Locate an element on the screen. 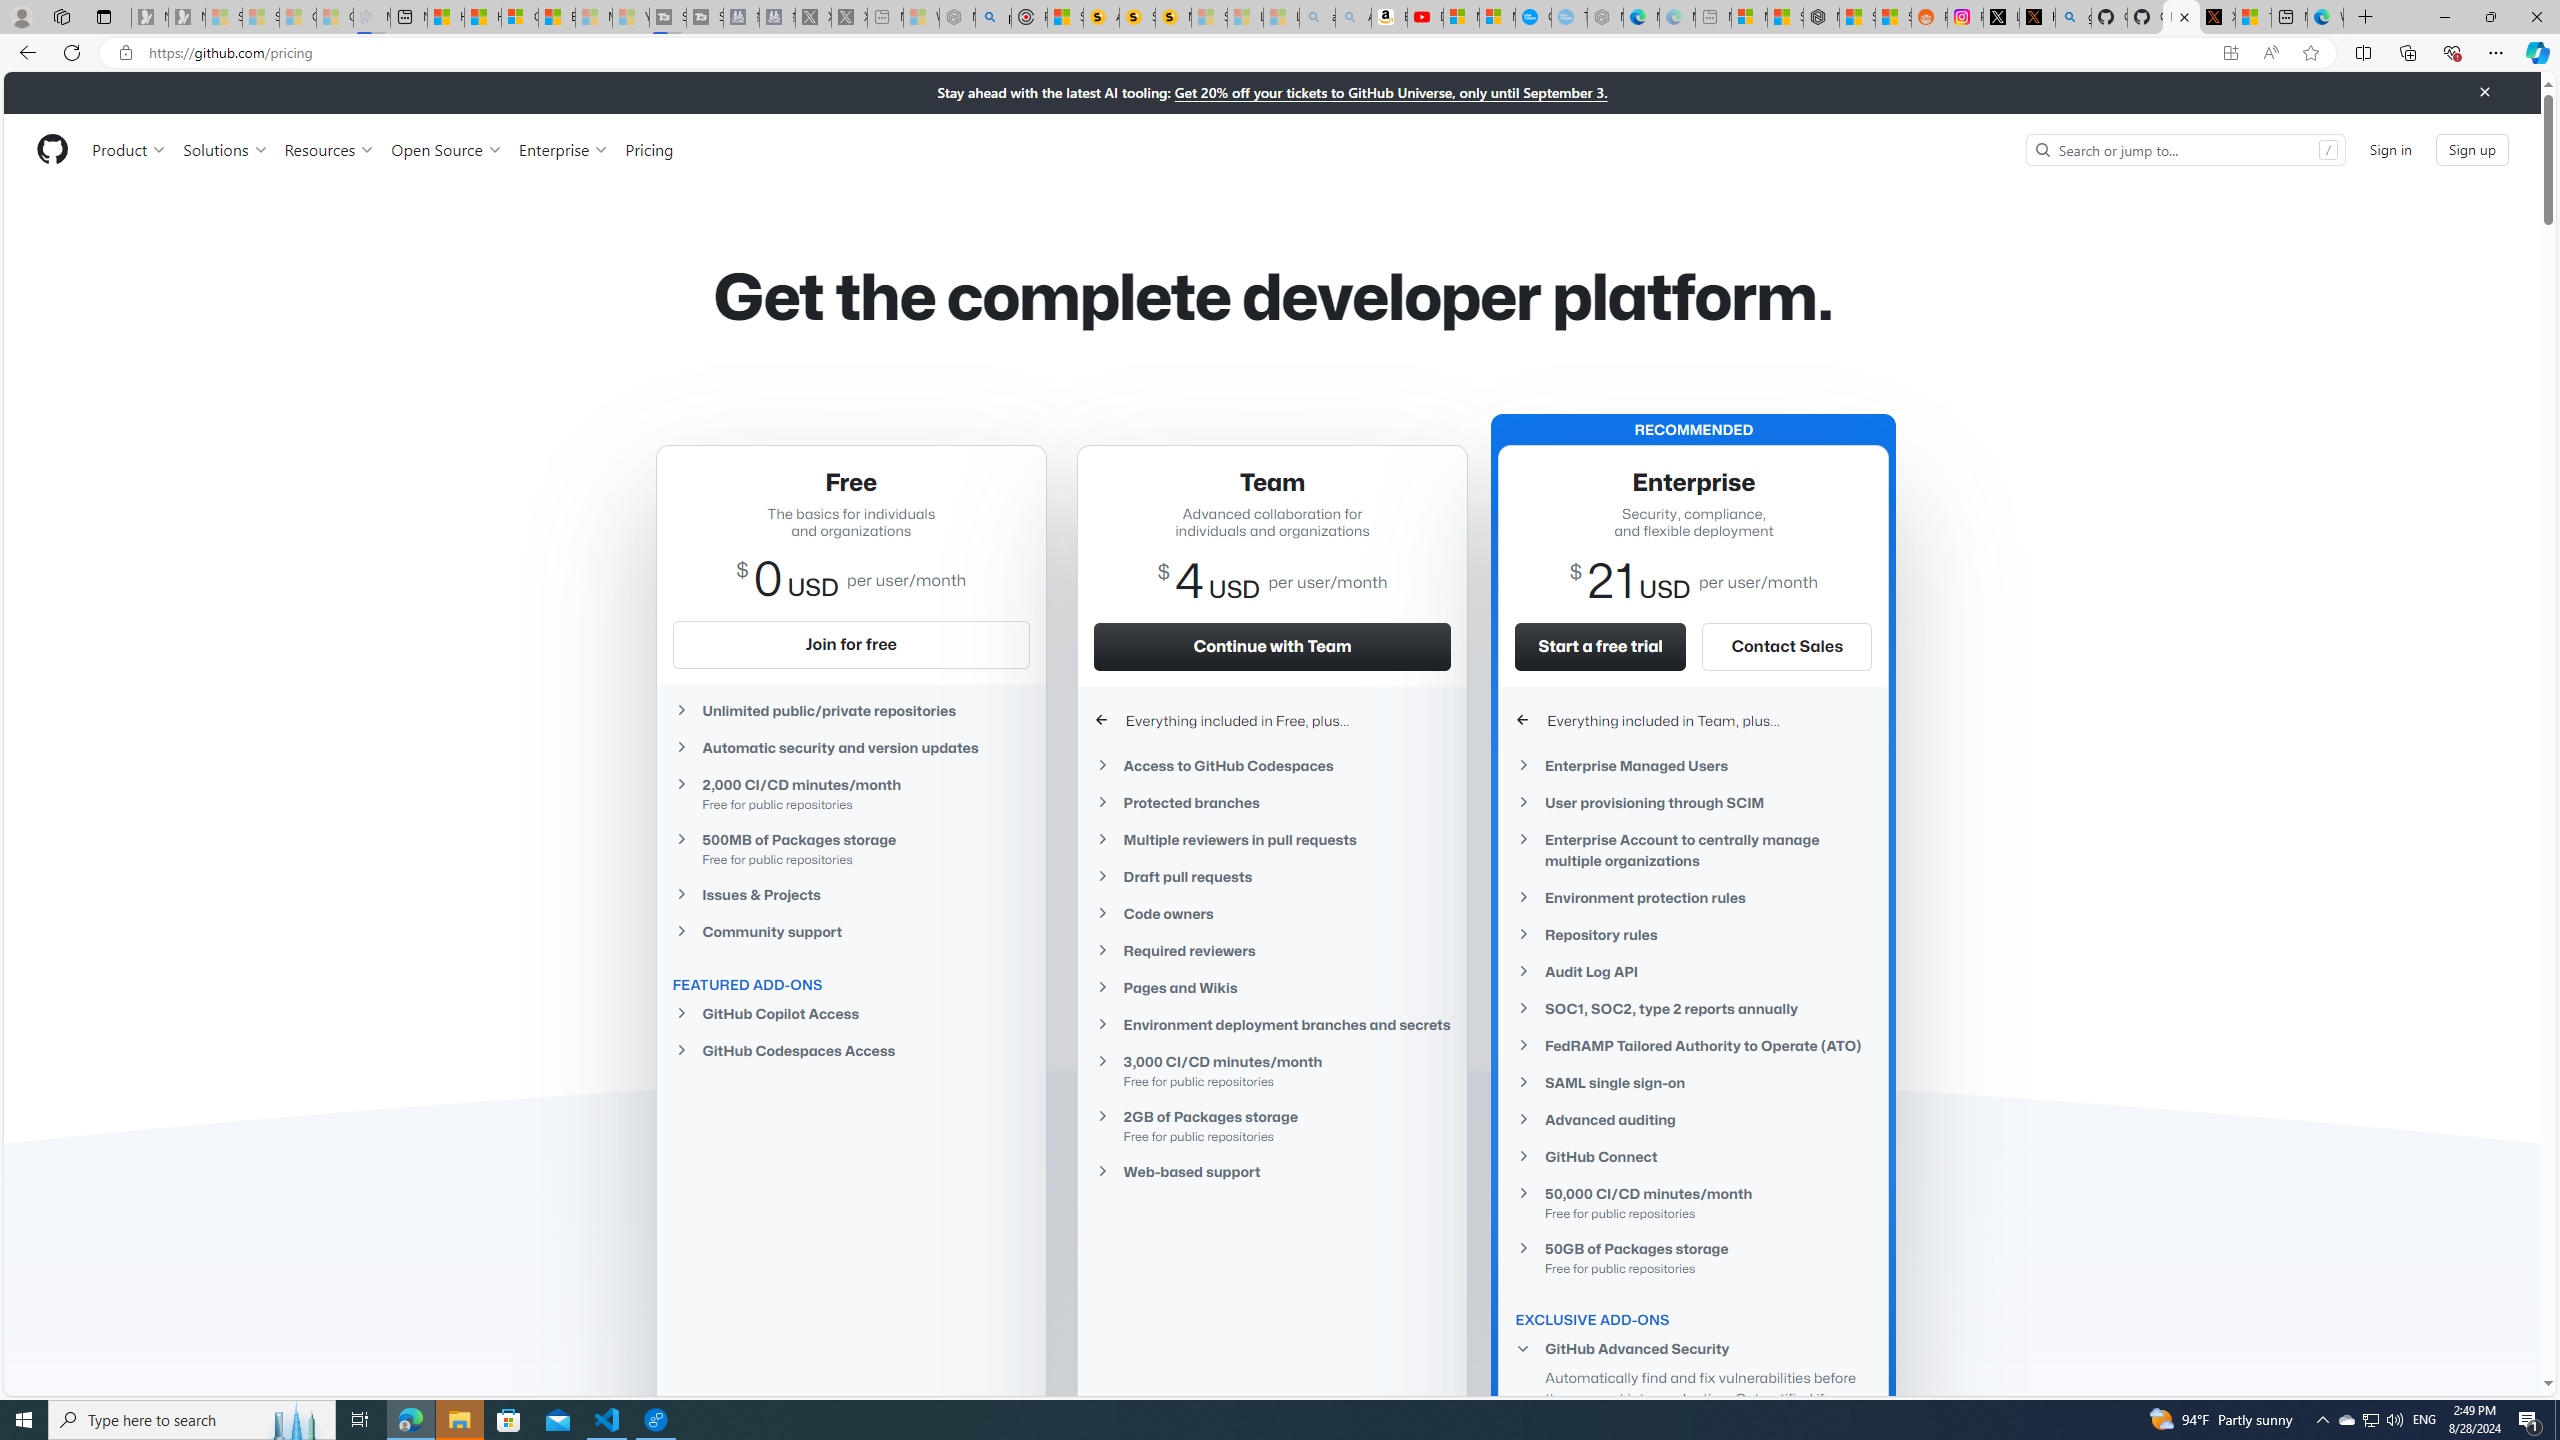 Image resolution: width=2560 pixels, height=1440 pixels. Code owners is located at coordinates (1272, 914).